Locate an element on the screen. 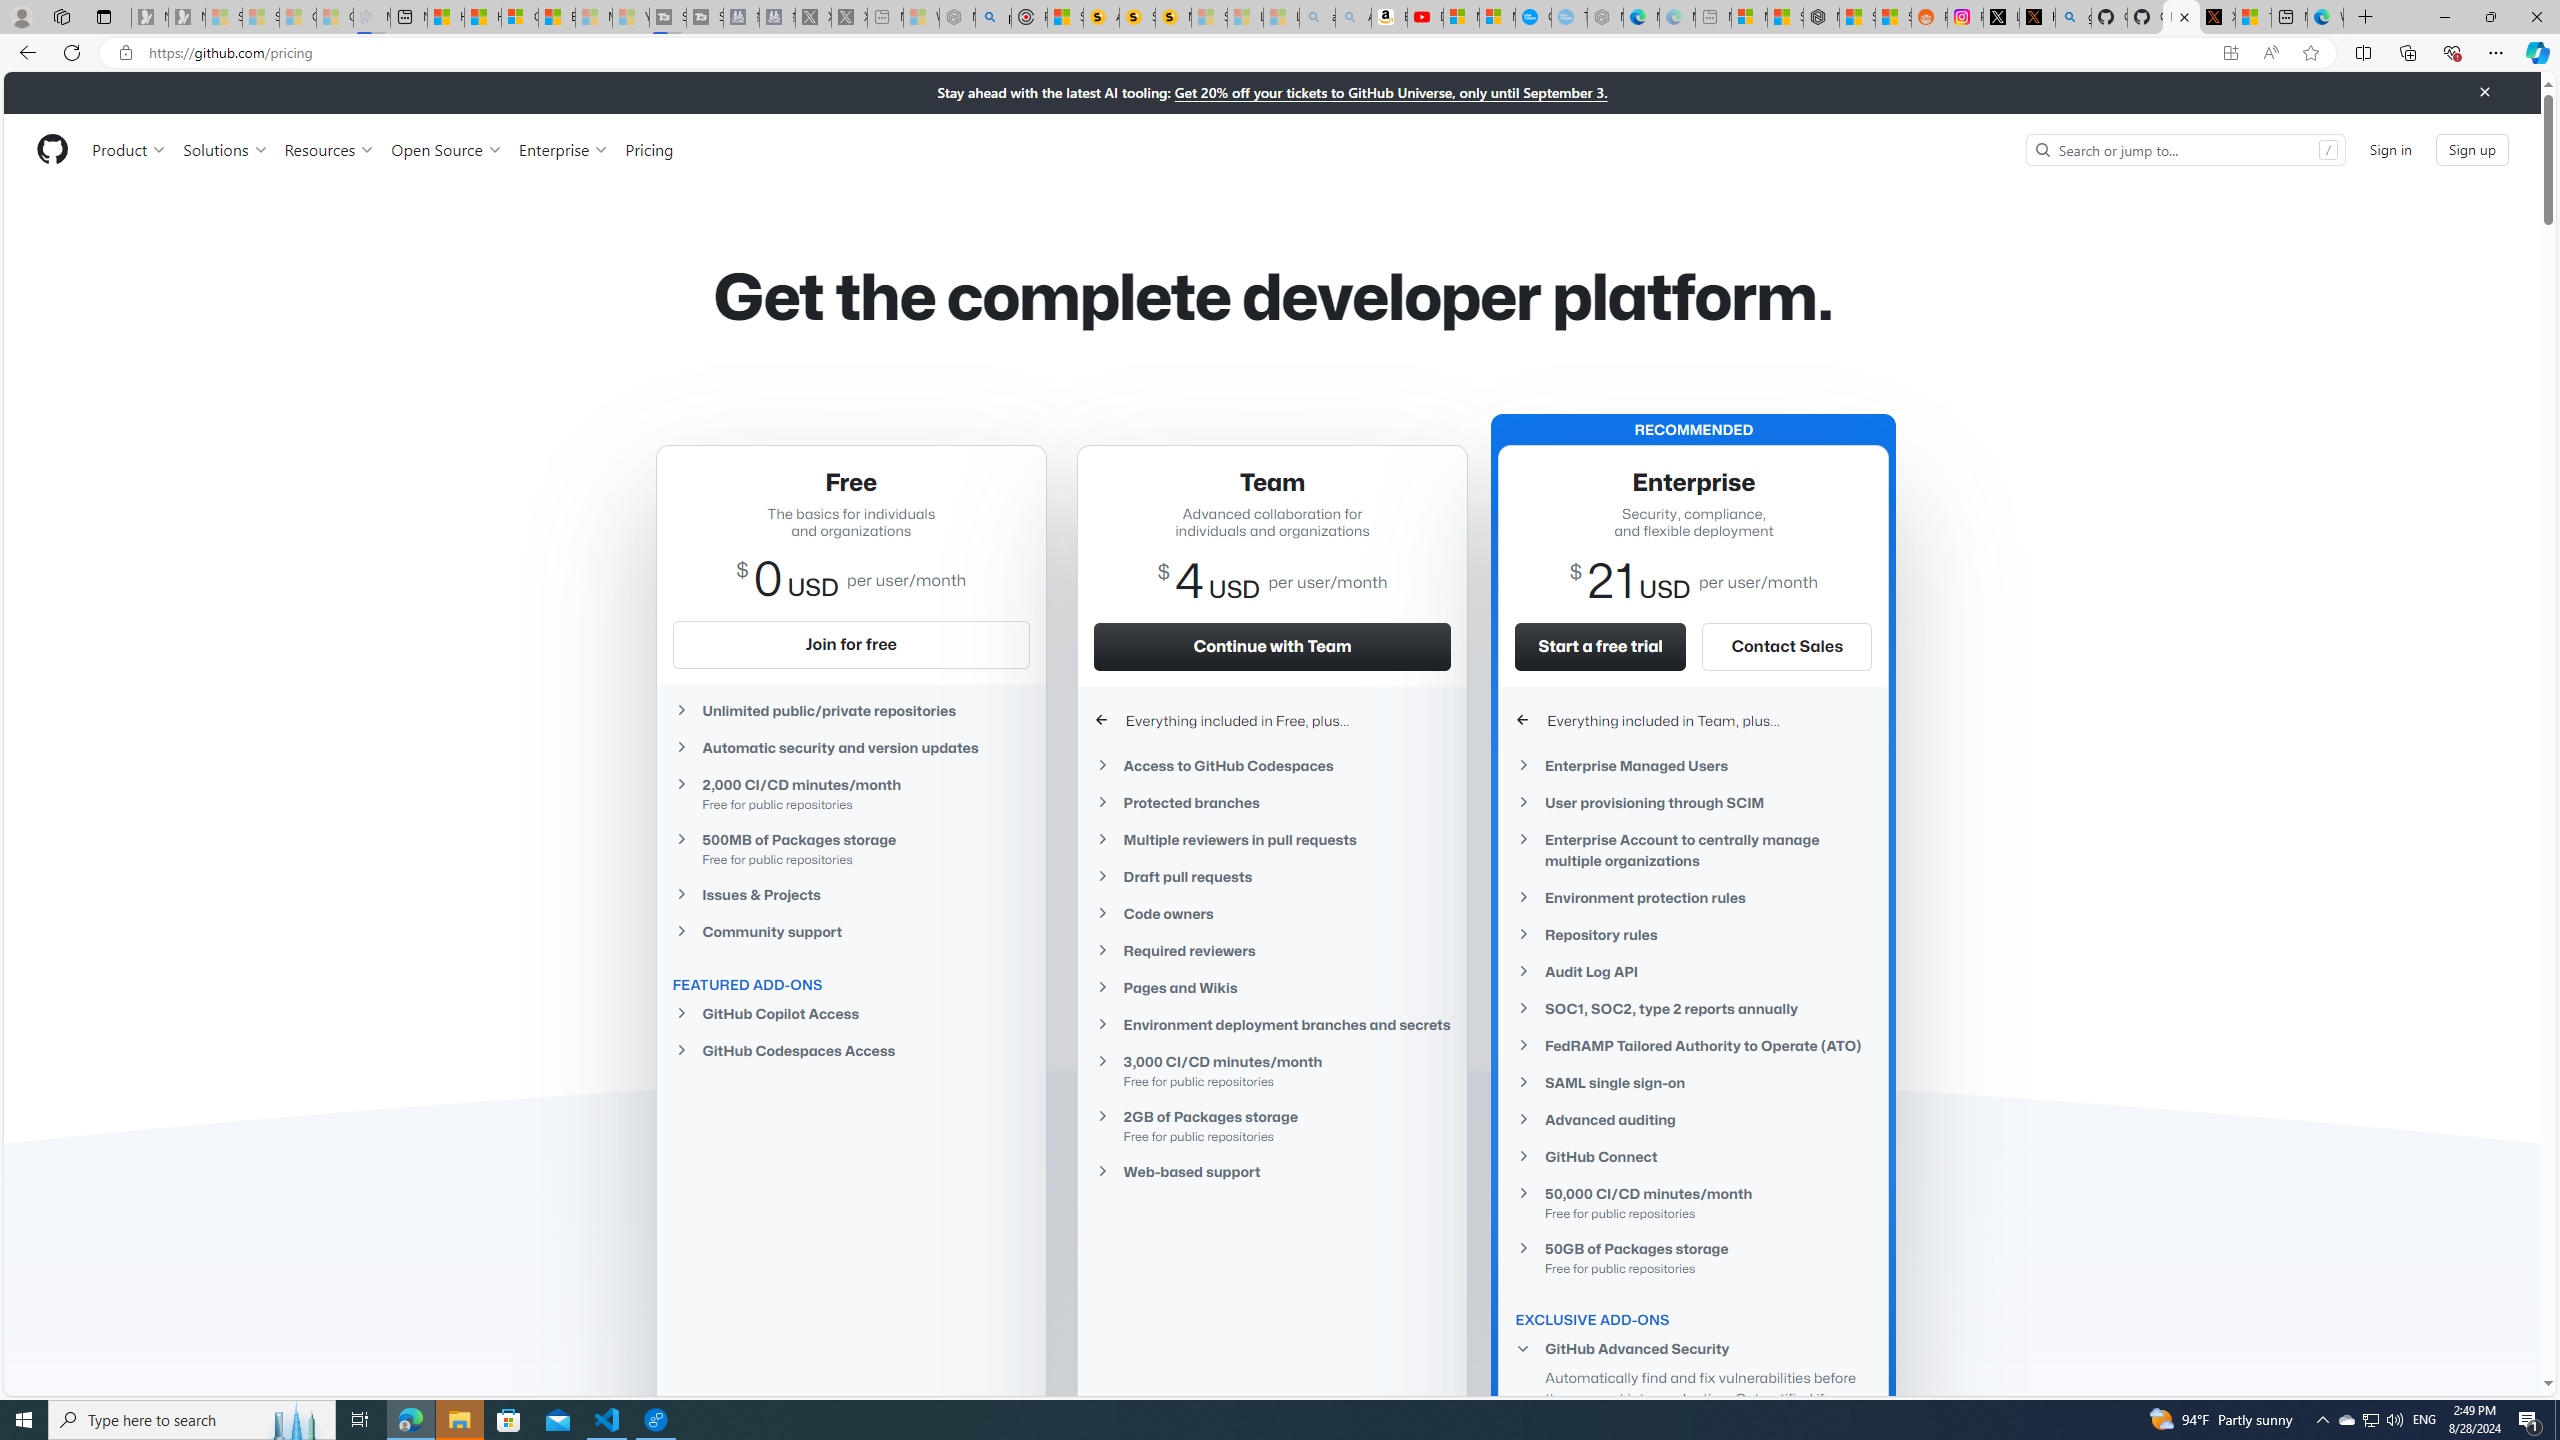 Image resolution: width=2560 pixels, height=1440 pixels. Code owners is located at coordinates (1272, 914).